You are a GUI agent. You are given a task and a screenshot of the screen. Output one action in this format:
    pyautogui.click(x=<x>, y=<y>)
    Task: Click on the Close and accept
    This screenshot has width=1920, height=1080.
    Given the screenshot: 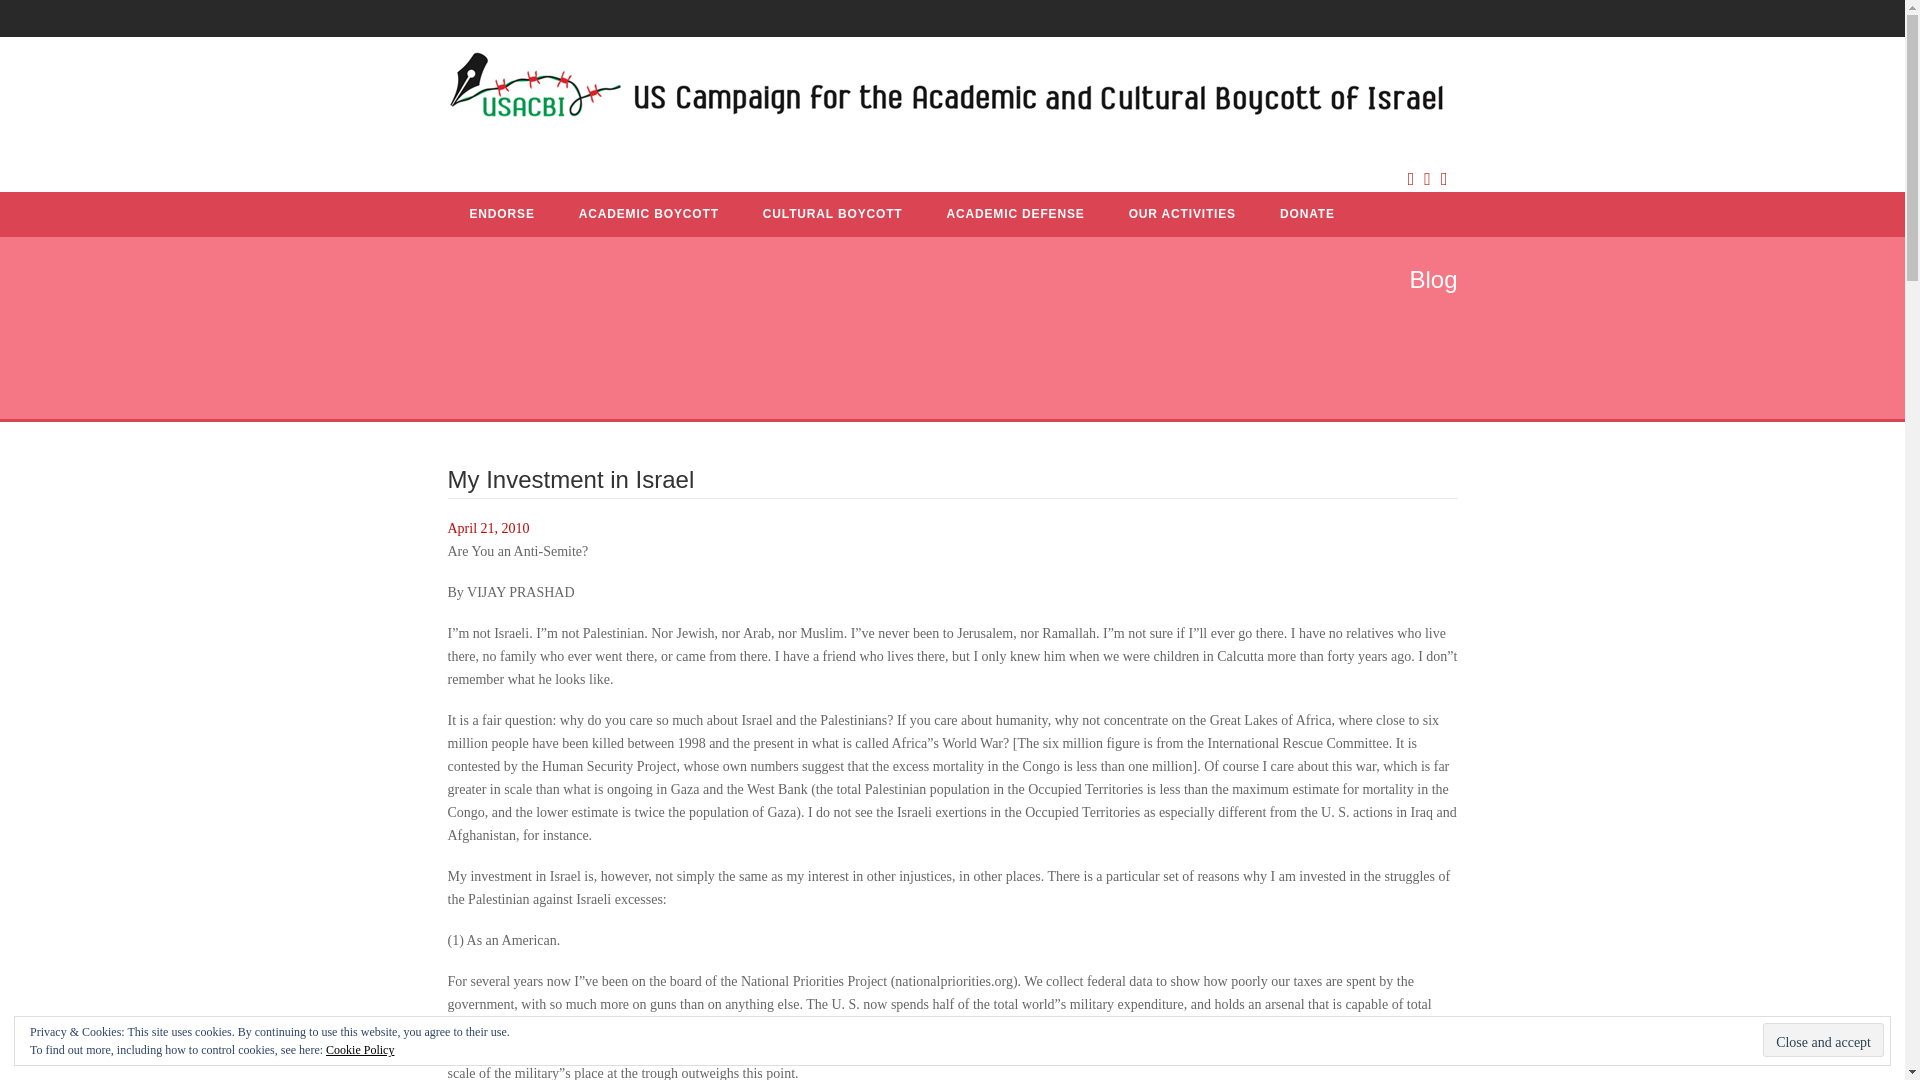 What is the action you would take?
    pyautogui.click(x=1822, y=1040)
    